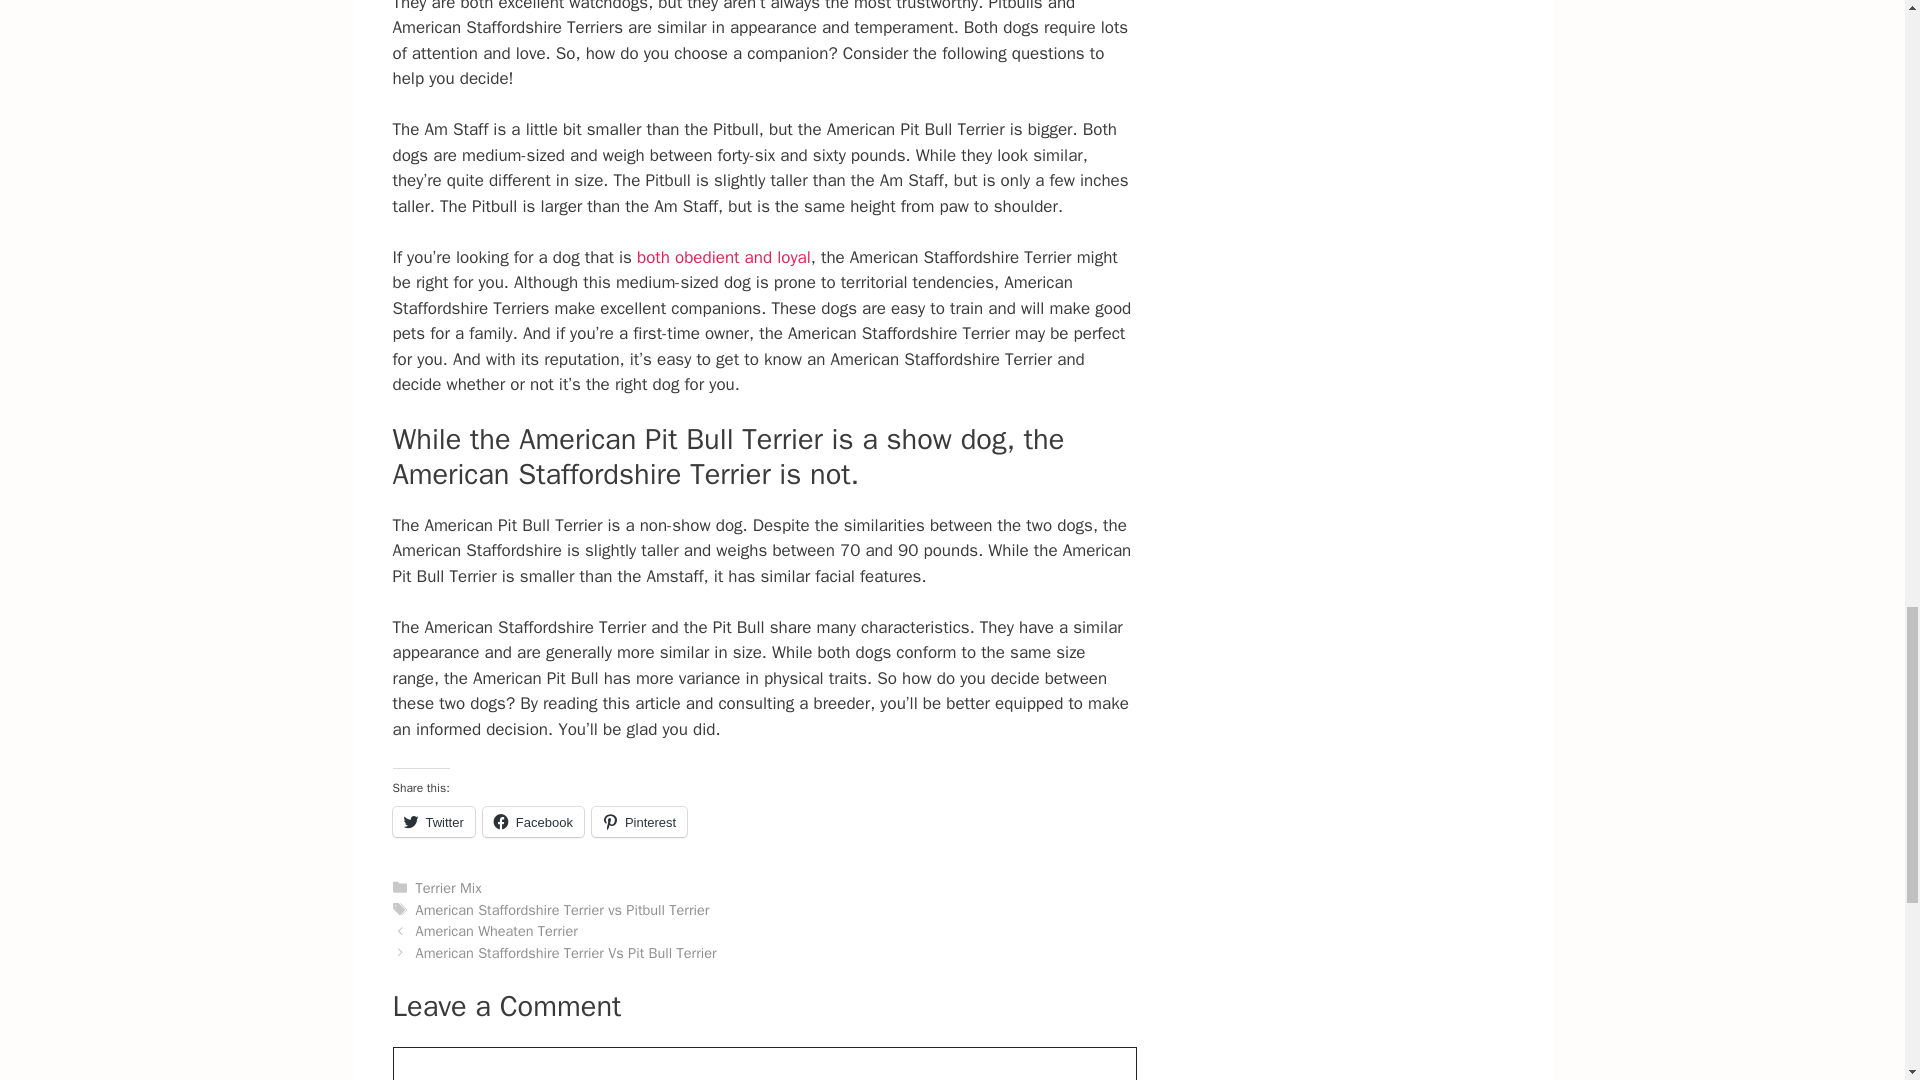  What do you see at coordinates (533, 822) in the screenshot?
I see `Click to share on Facebook` at bounding box center [533, 822].